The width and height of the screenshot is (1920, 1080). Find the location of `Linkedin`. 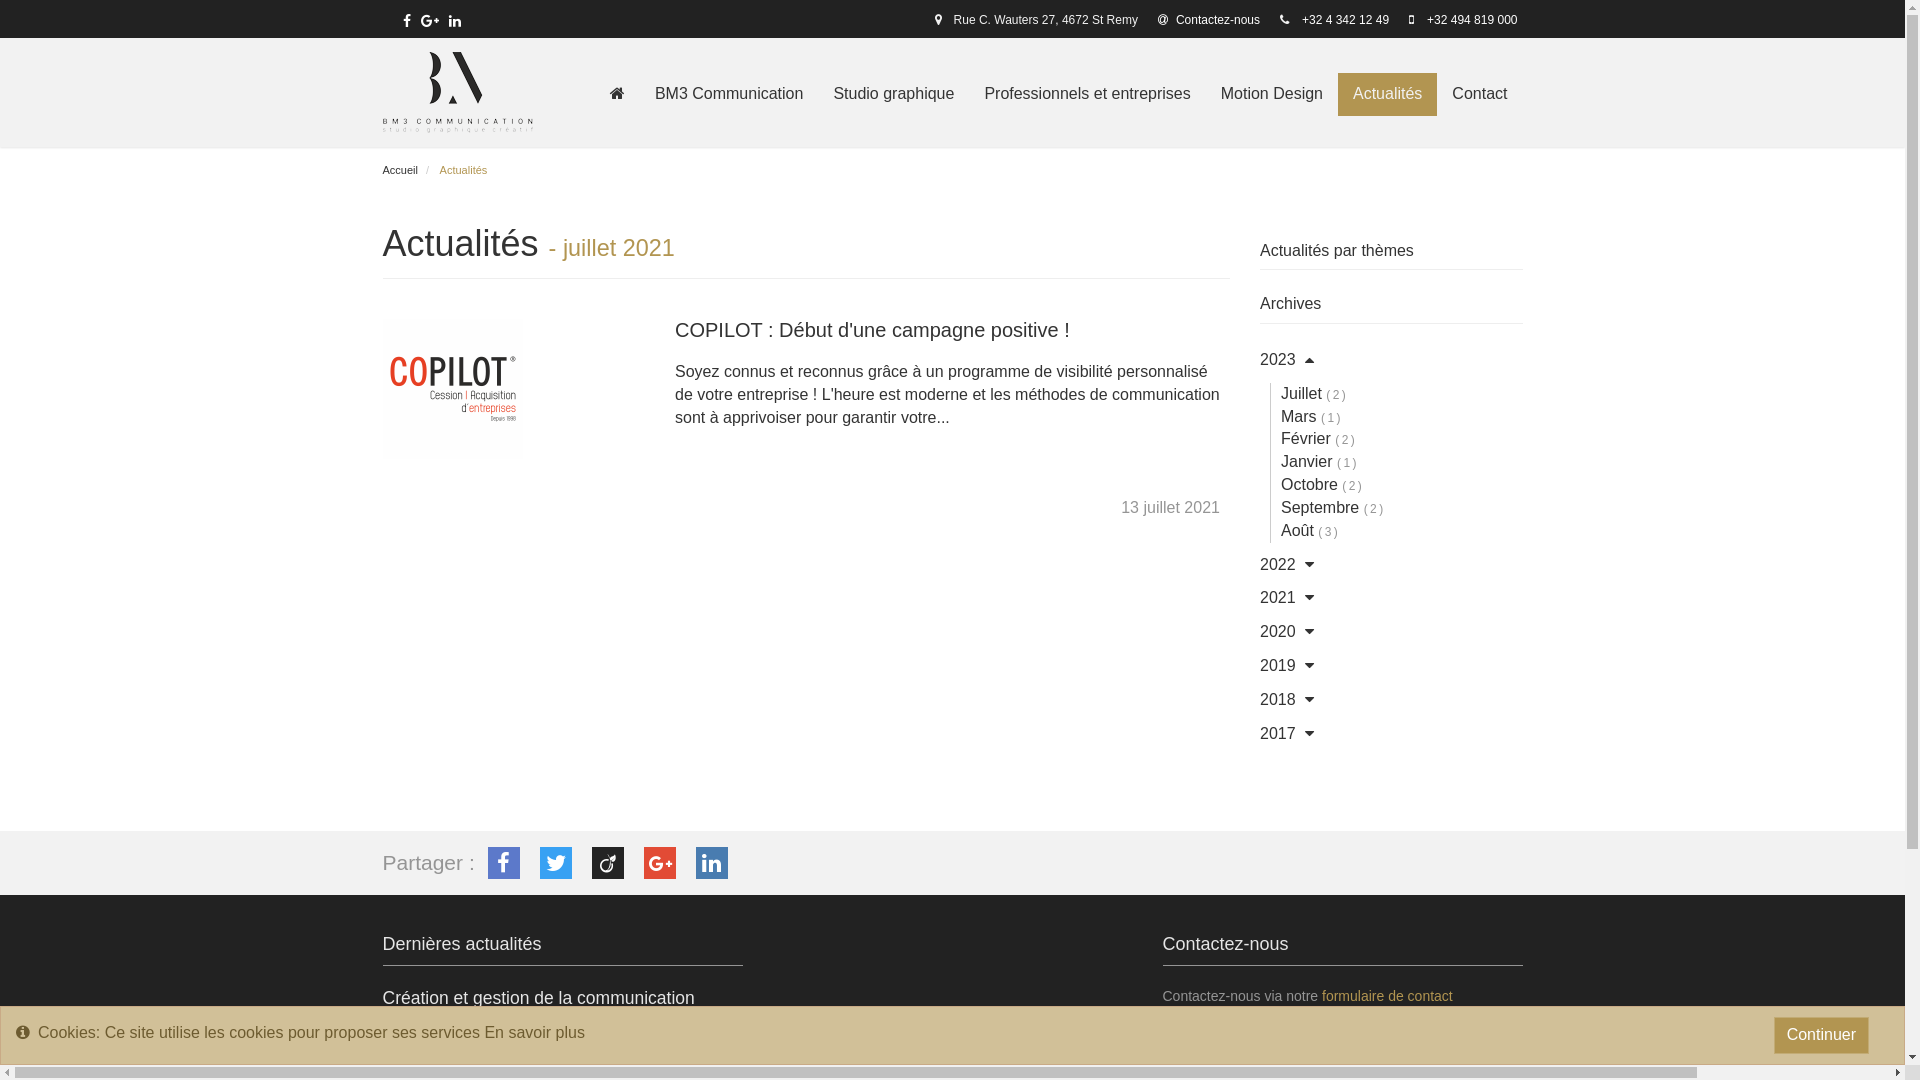

Linkedin is located at coordinates (712, 863).